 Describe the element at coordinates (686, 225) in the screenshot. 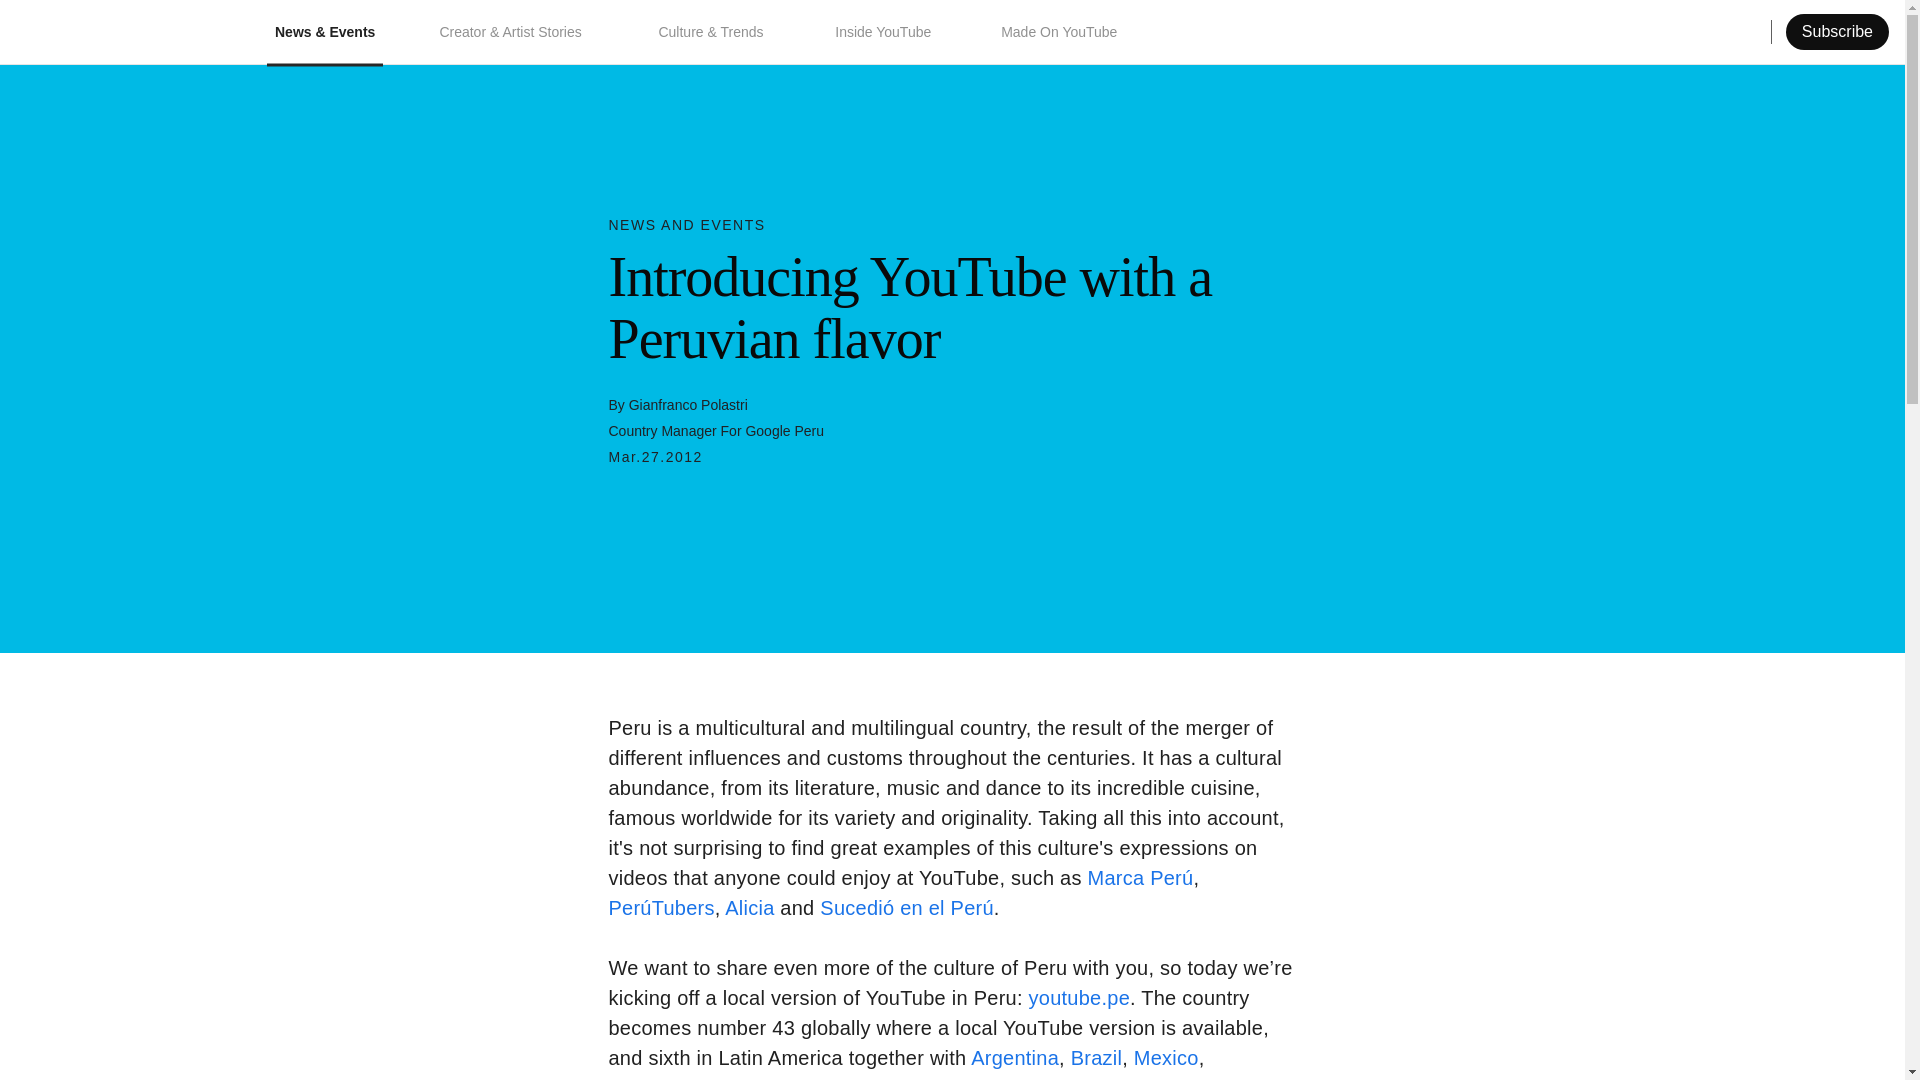

I see `NEWS AND EVENTS` at that location.